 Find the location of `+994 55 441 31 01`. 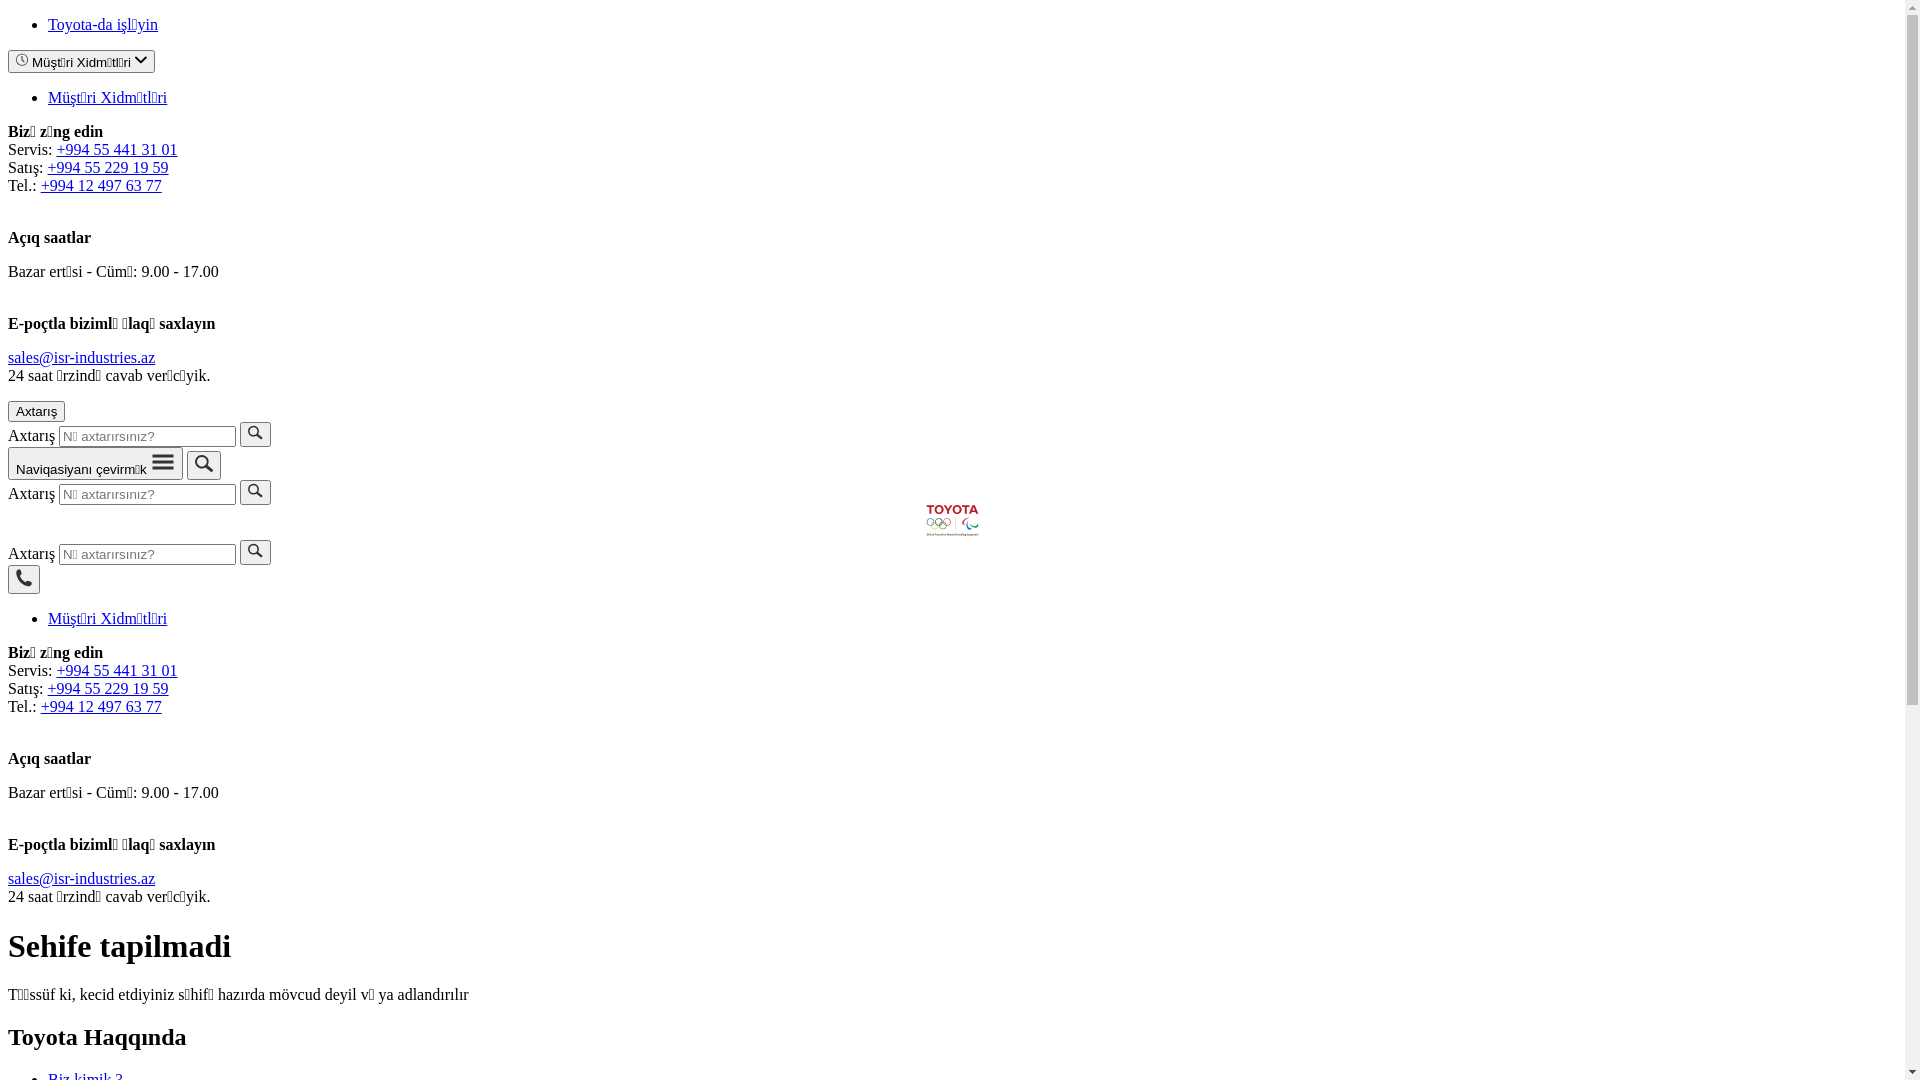

+994 55 441 31 01 is located at coordinates (116, 670).